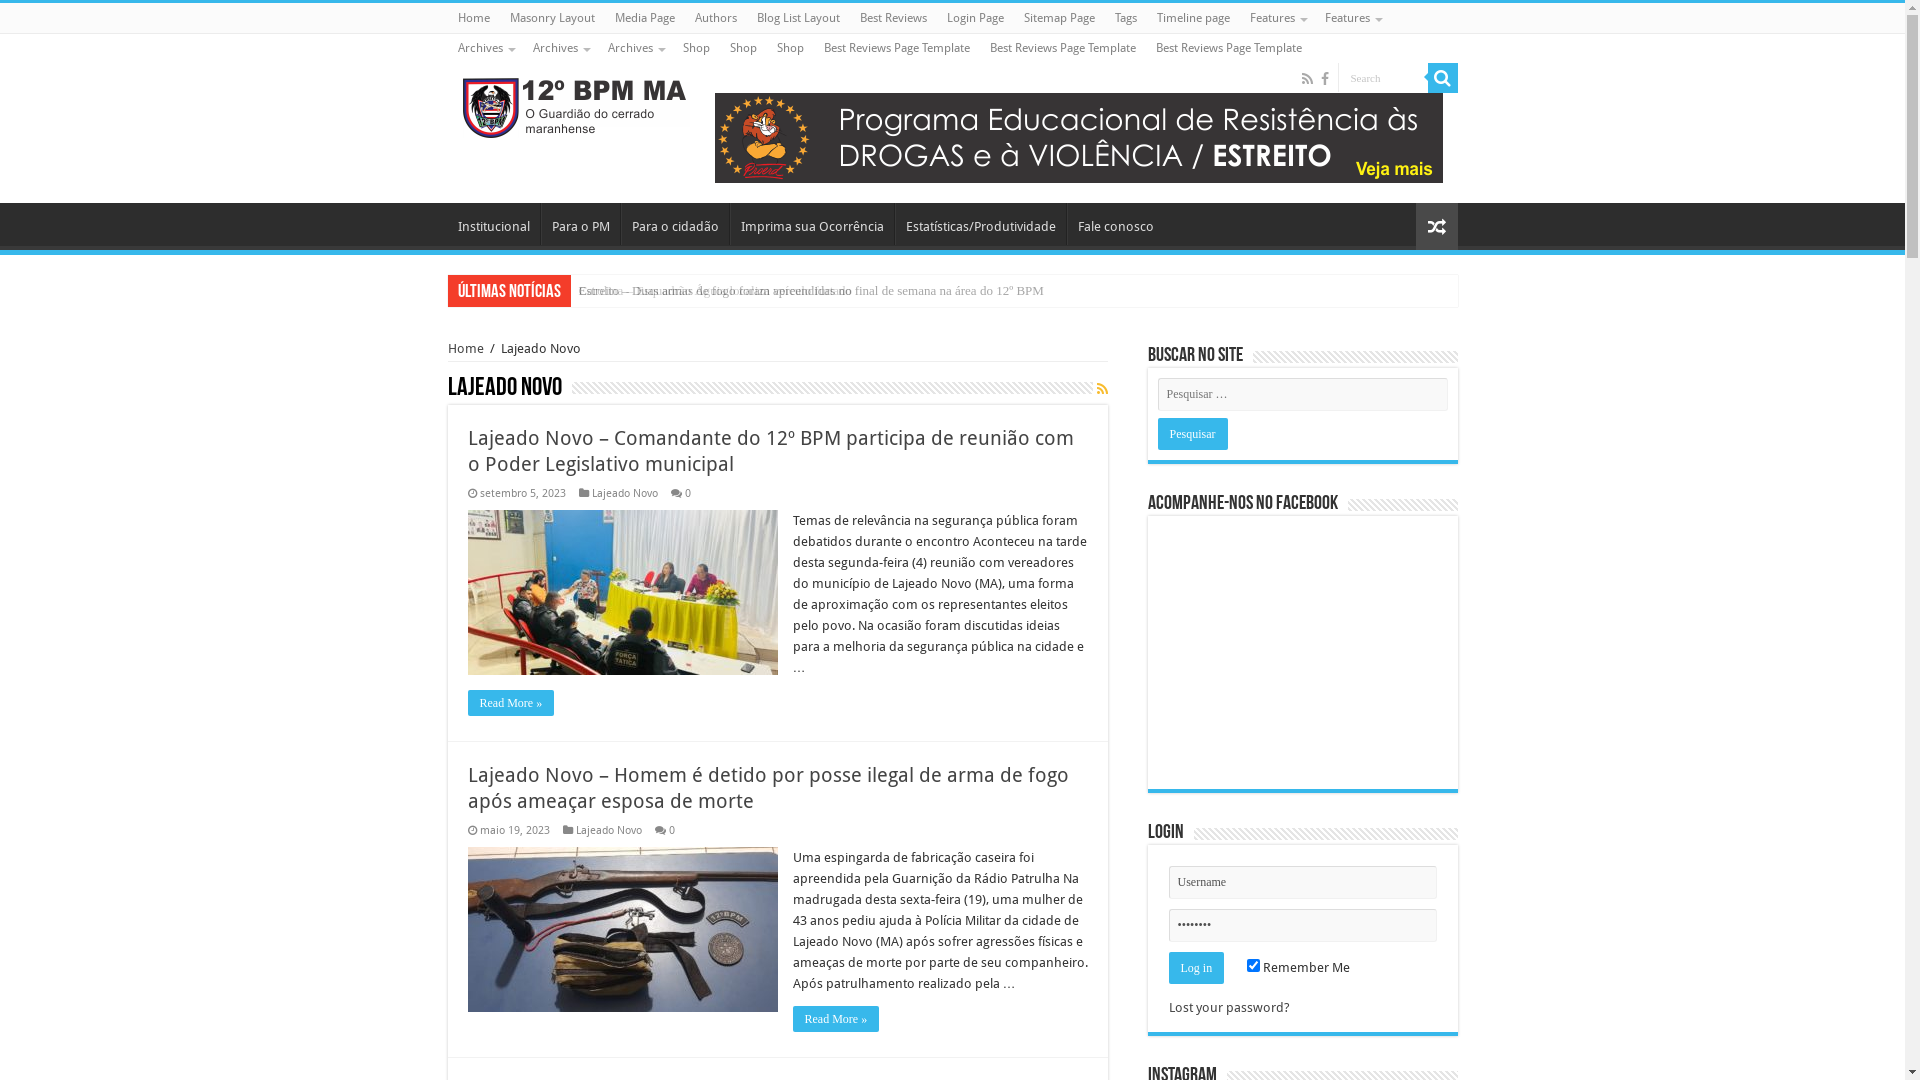 Image resolution: width=1920 pixels, height=1080 pixels. What do you see at coordinates (609, 830) in the screenshot?
I see `Lajeado Novo` at bounding box center [609, 830].